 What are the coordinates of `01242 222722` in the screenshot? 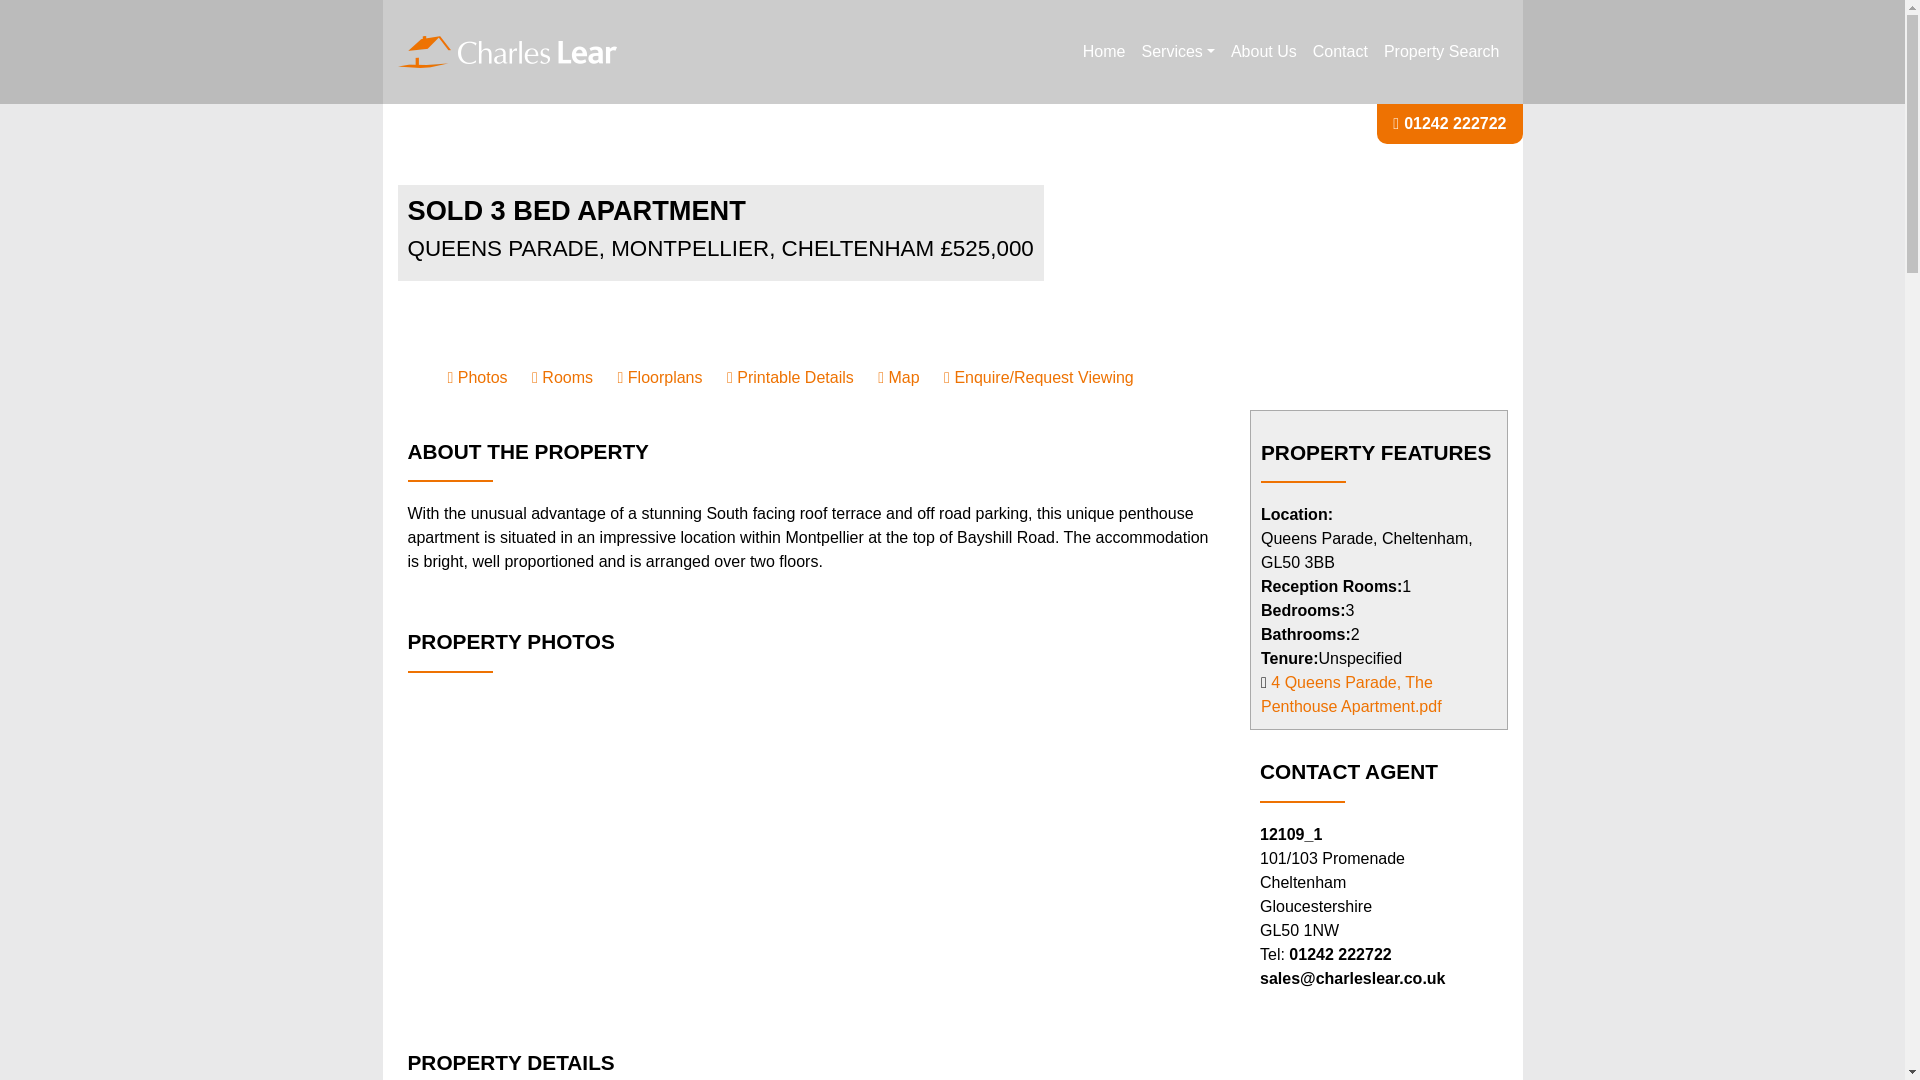 It's located at (1454, 123).